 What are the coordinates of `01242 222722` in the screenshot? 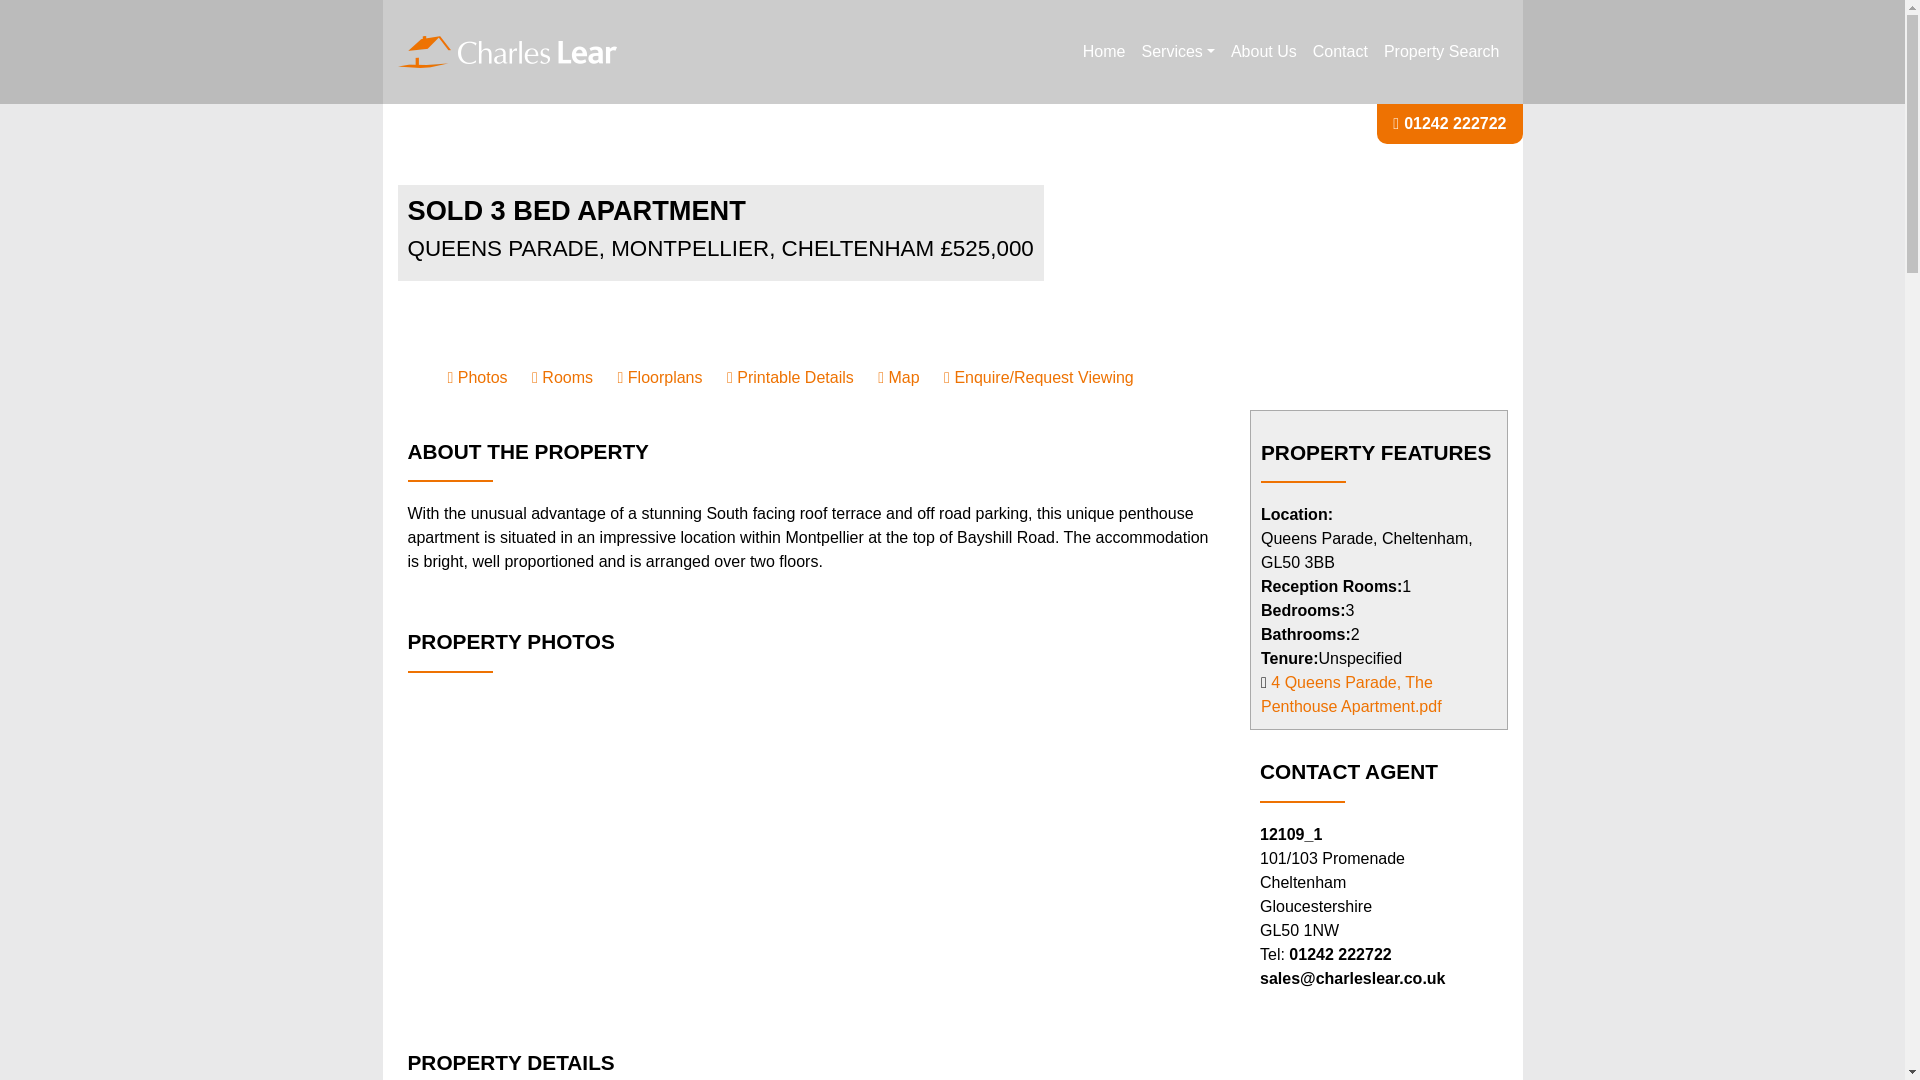 It's located at (1454, 123).